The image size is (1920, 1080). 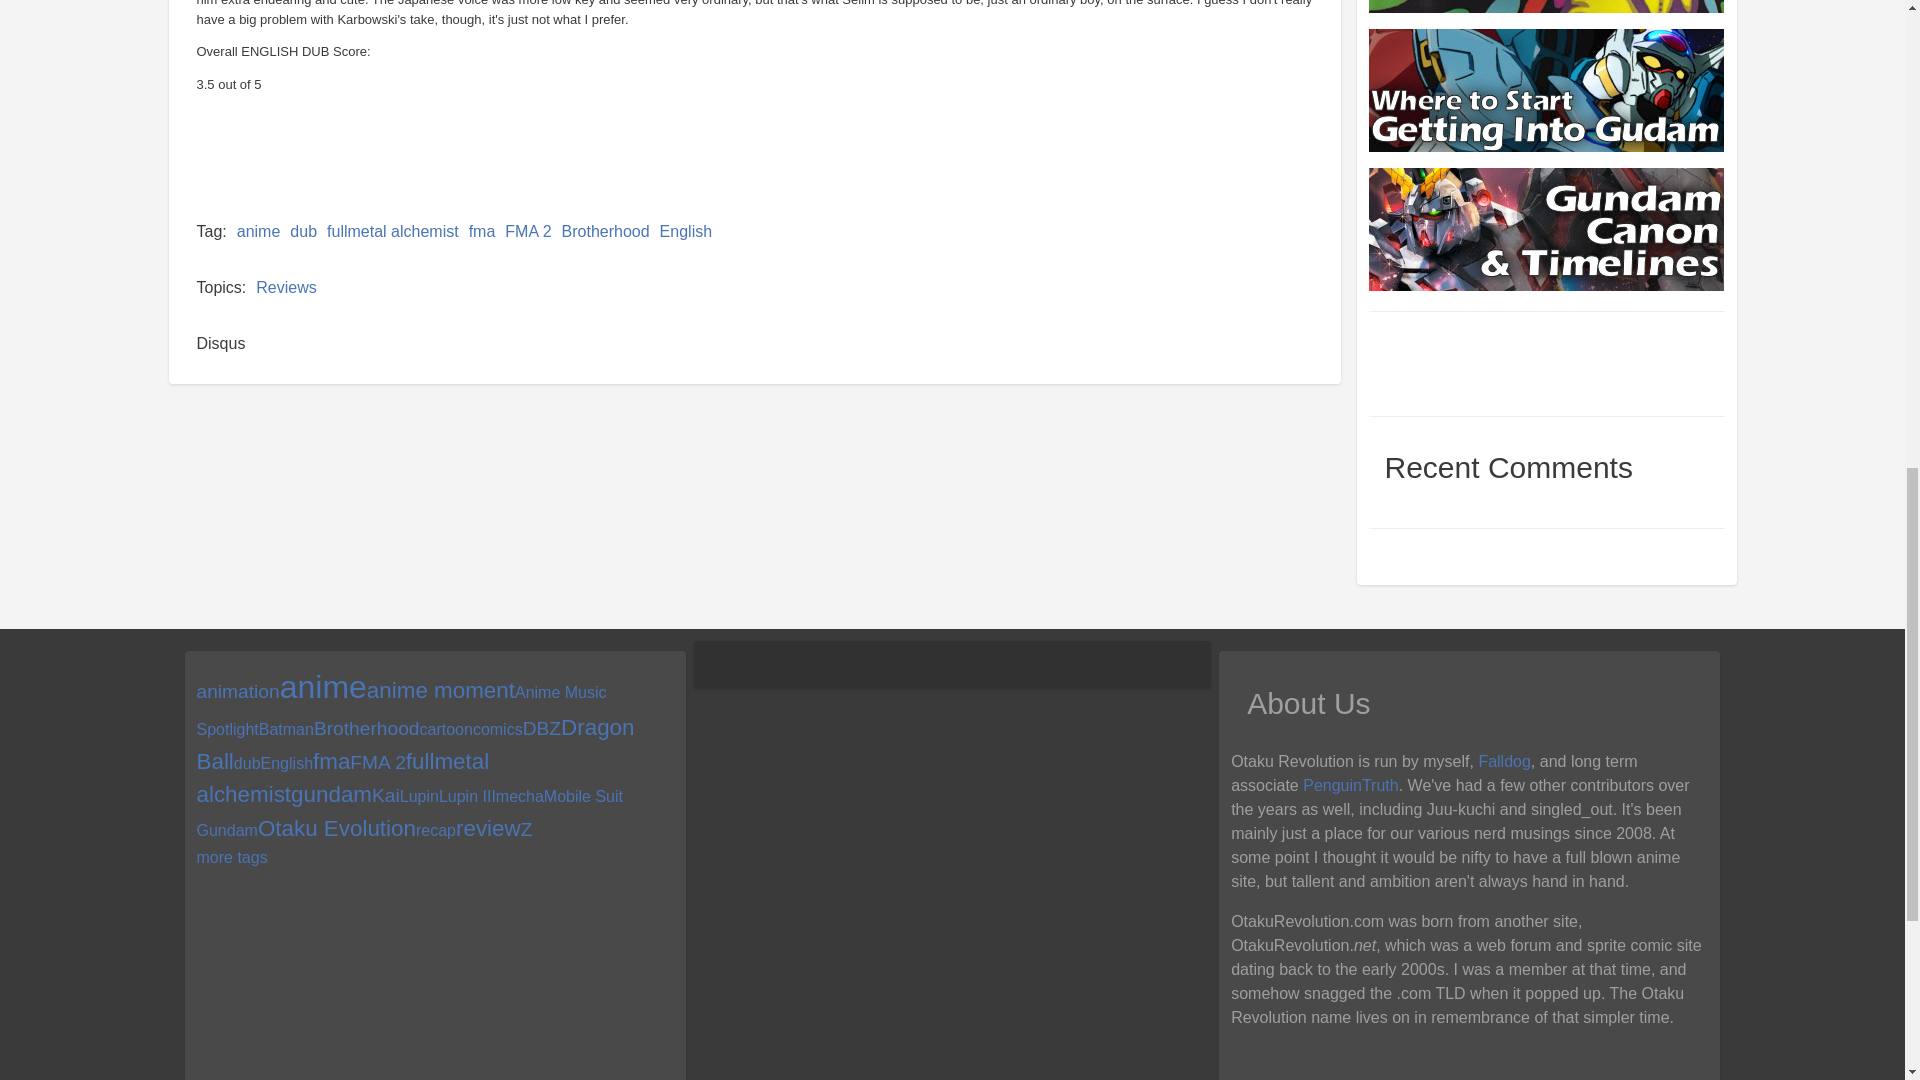 I want to click on Batman, so click(x=286, y=729).